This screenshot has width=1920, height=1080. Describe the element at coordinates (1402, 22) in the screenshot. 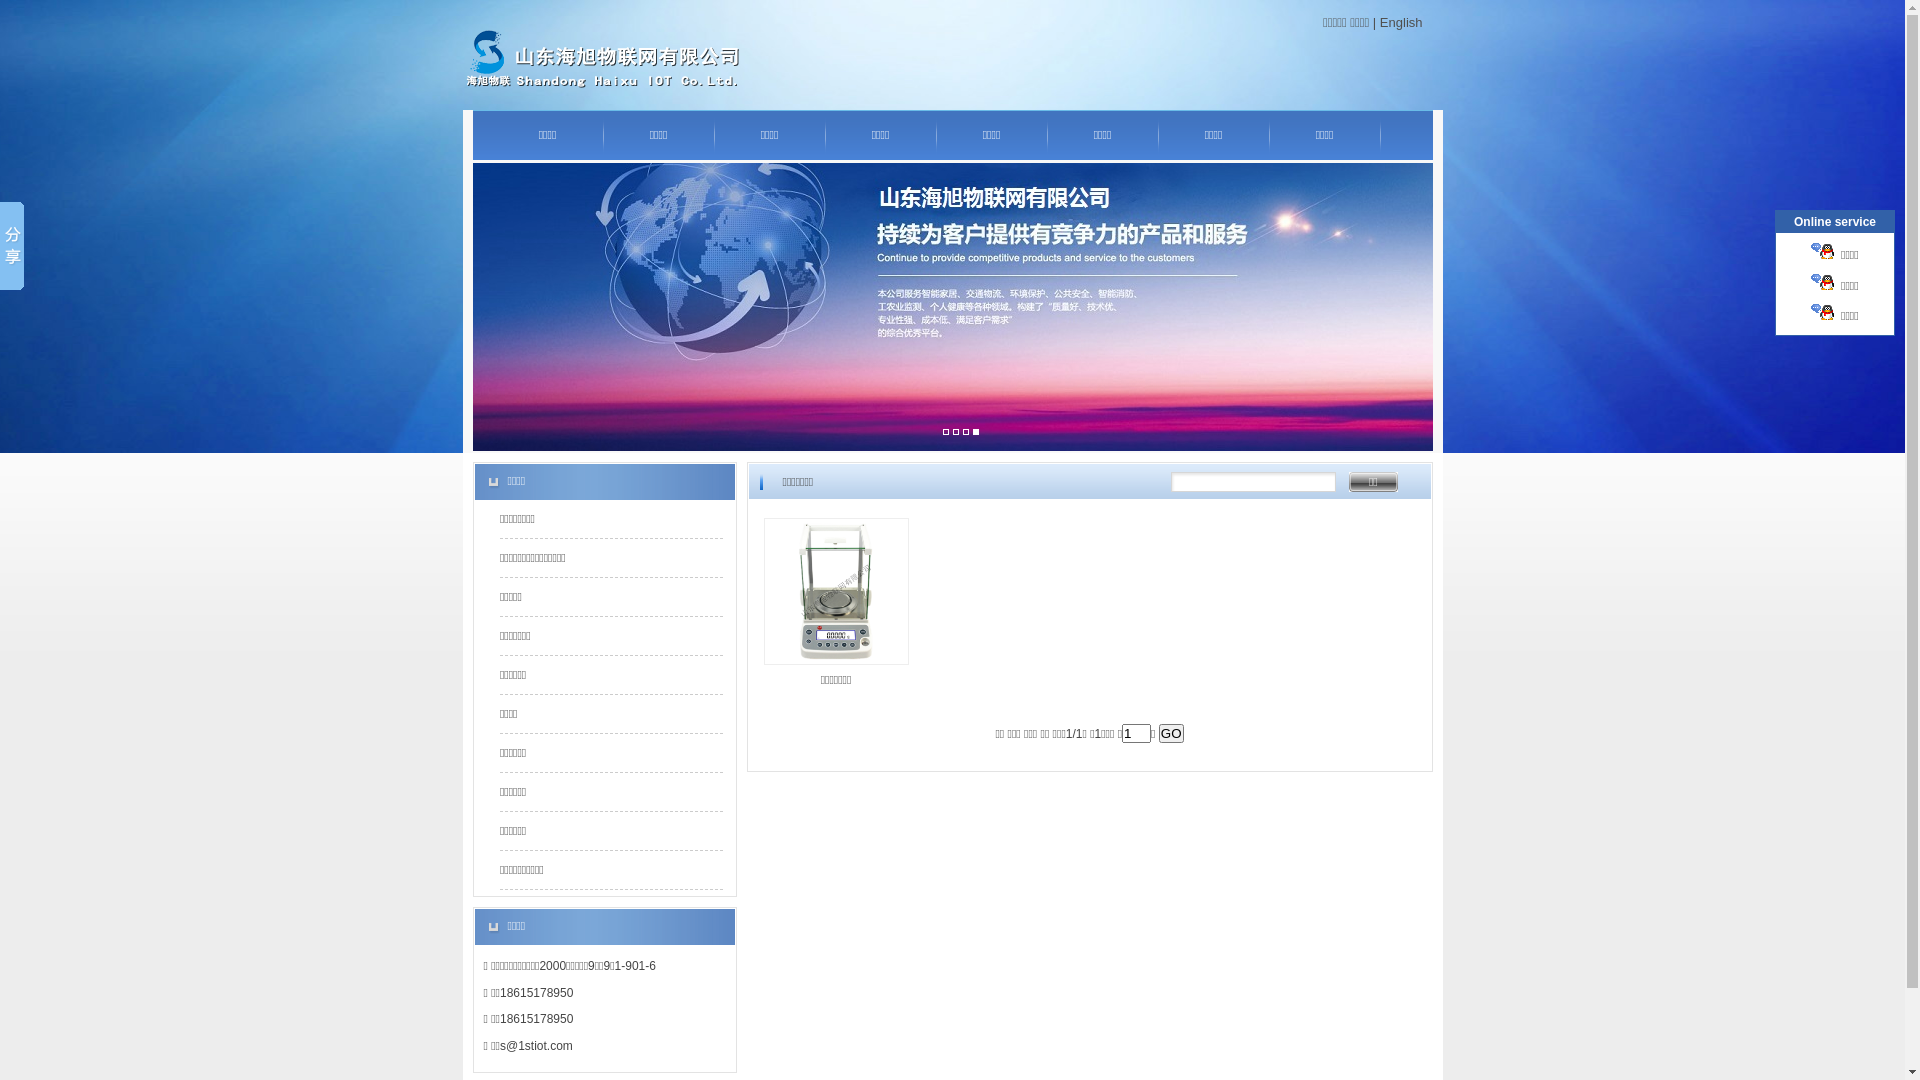

I see `English` at that location.